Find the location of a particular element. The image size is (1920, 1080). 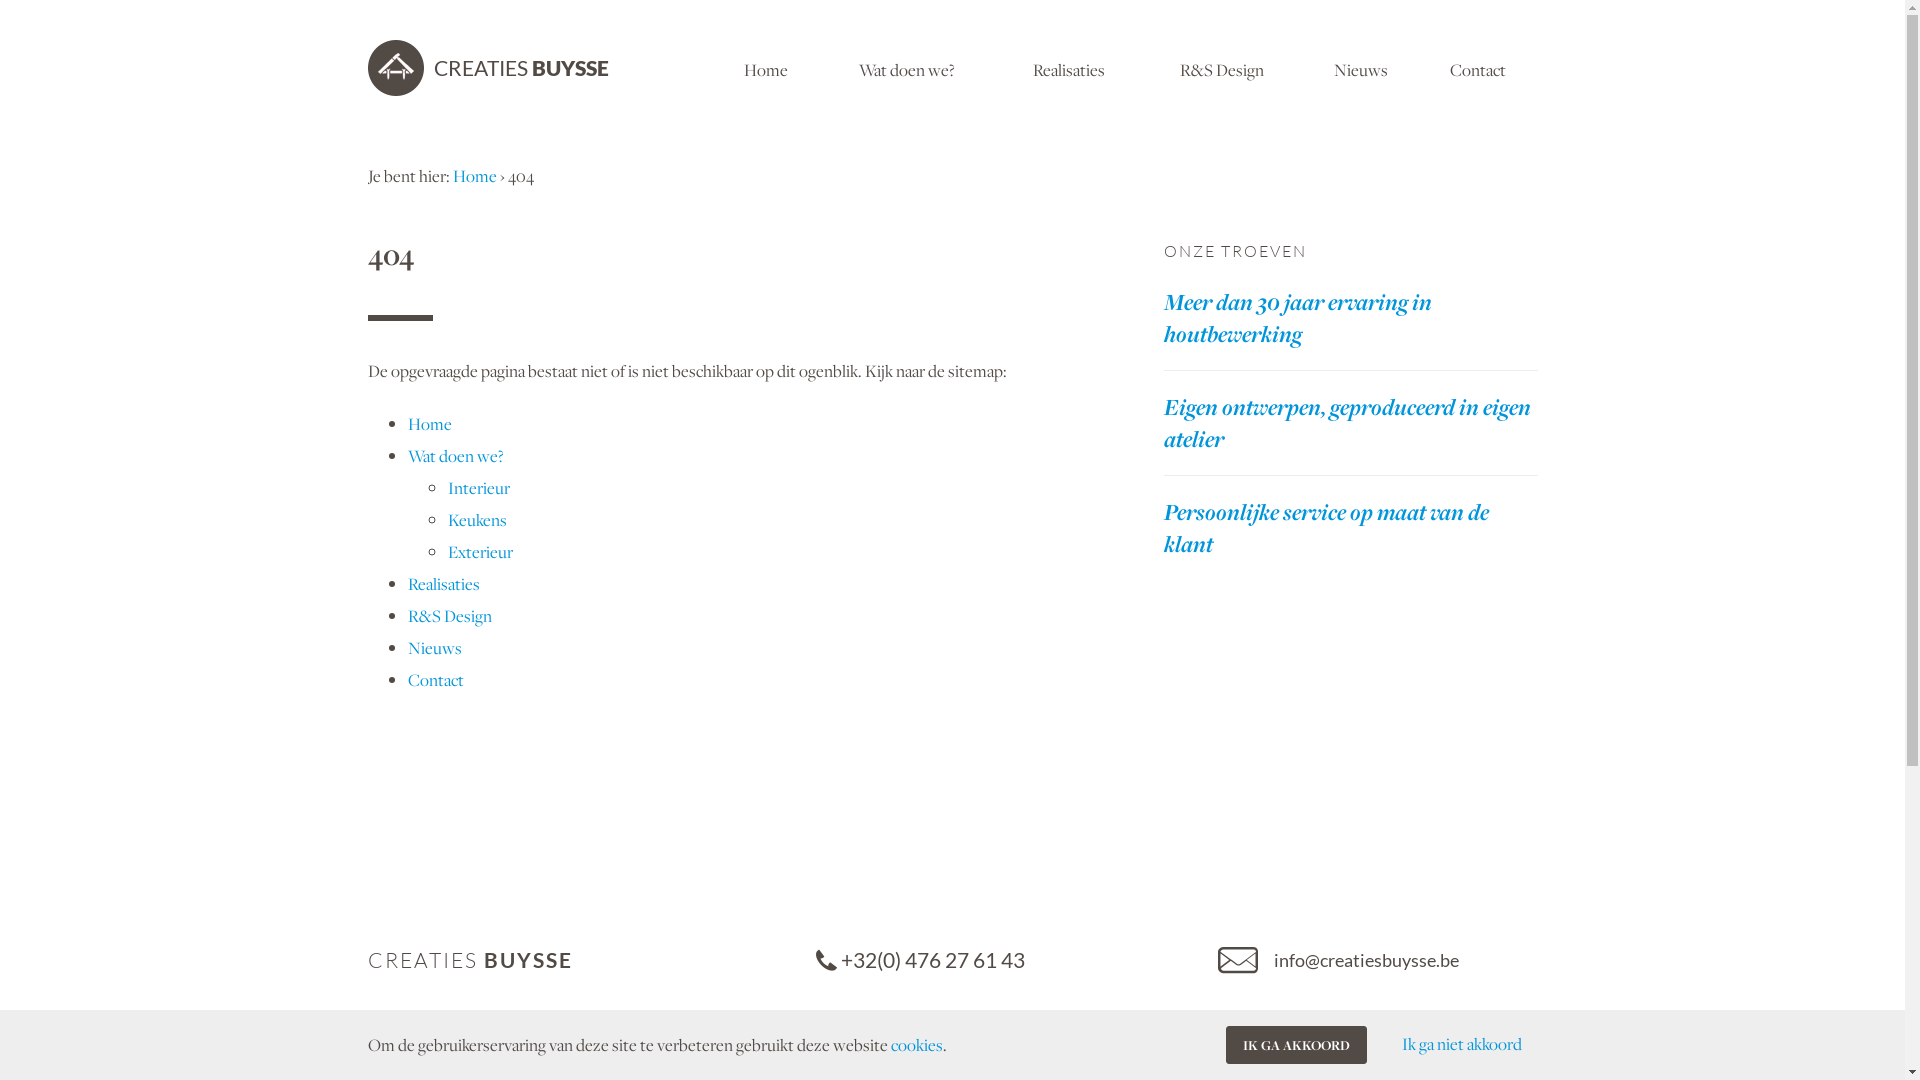

CREATIES BUYSSE is located at coordinates (488, 68).